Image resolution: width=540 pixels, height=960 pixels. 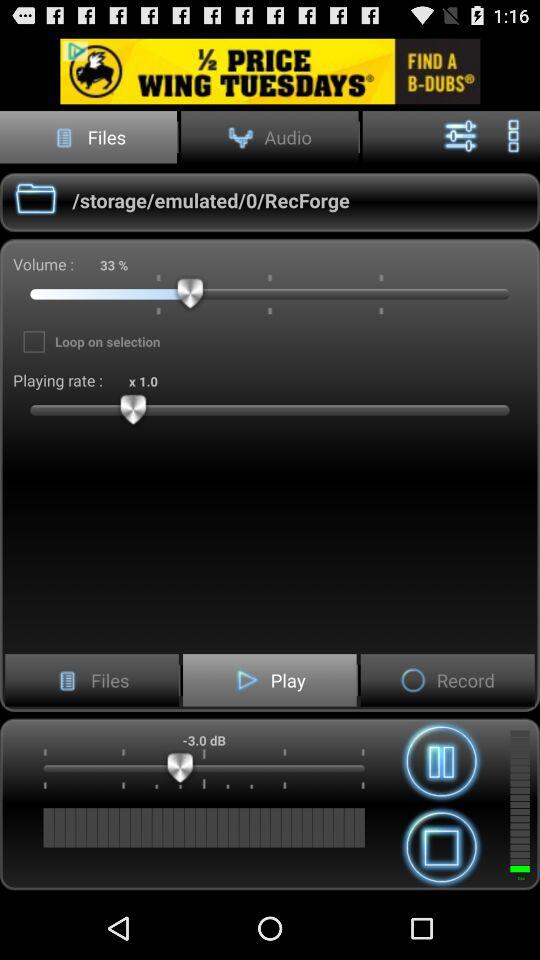 I want to click on view advertisements, so click(x=270, y=70).